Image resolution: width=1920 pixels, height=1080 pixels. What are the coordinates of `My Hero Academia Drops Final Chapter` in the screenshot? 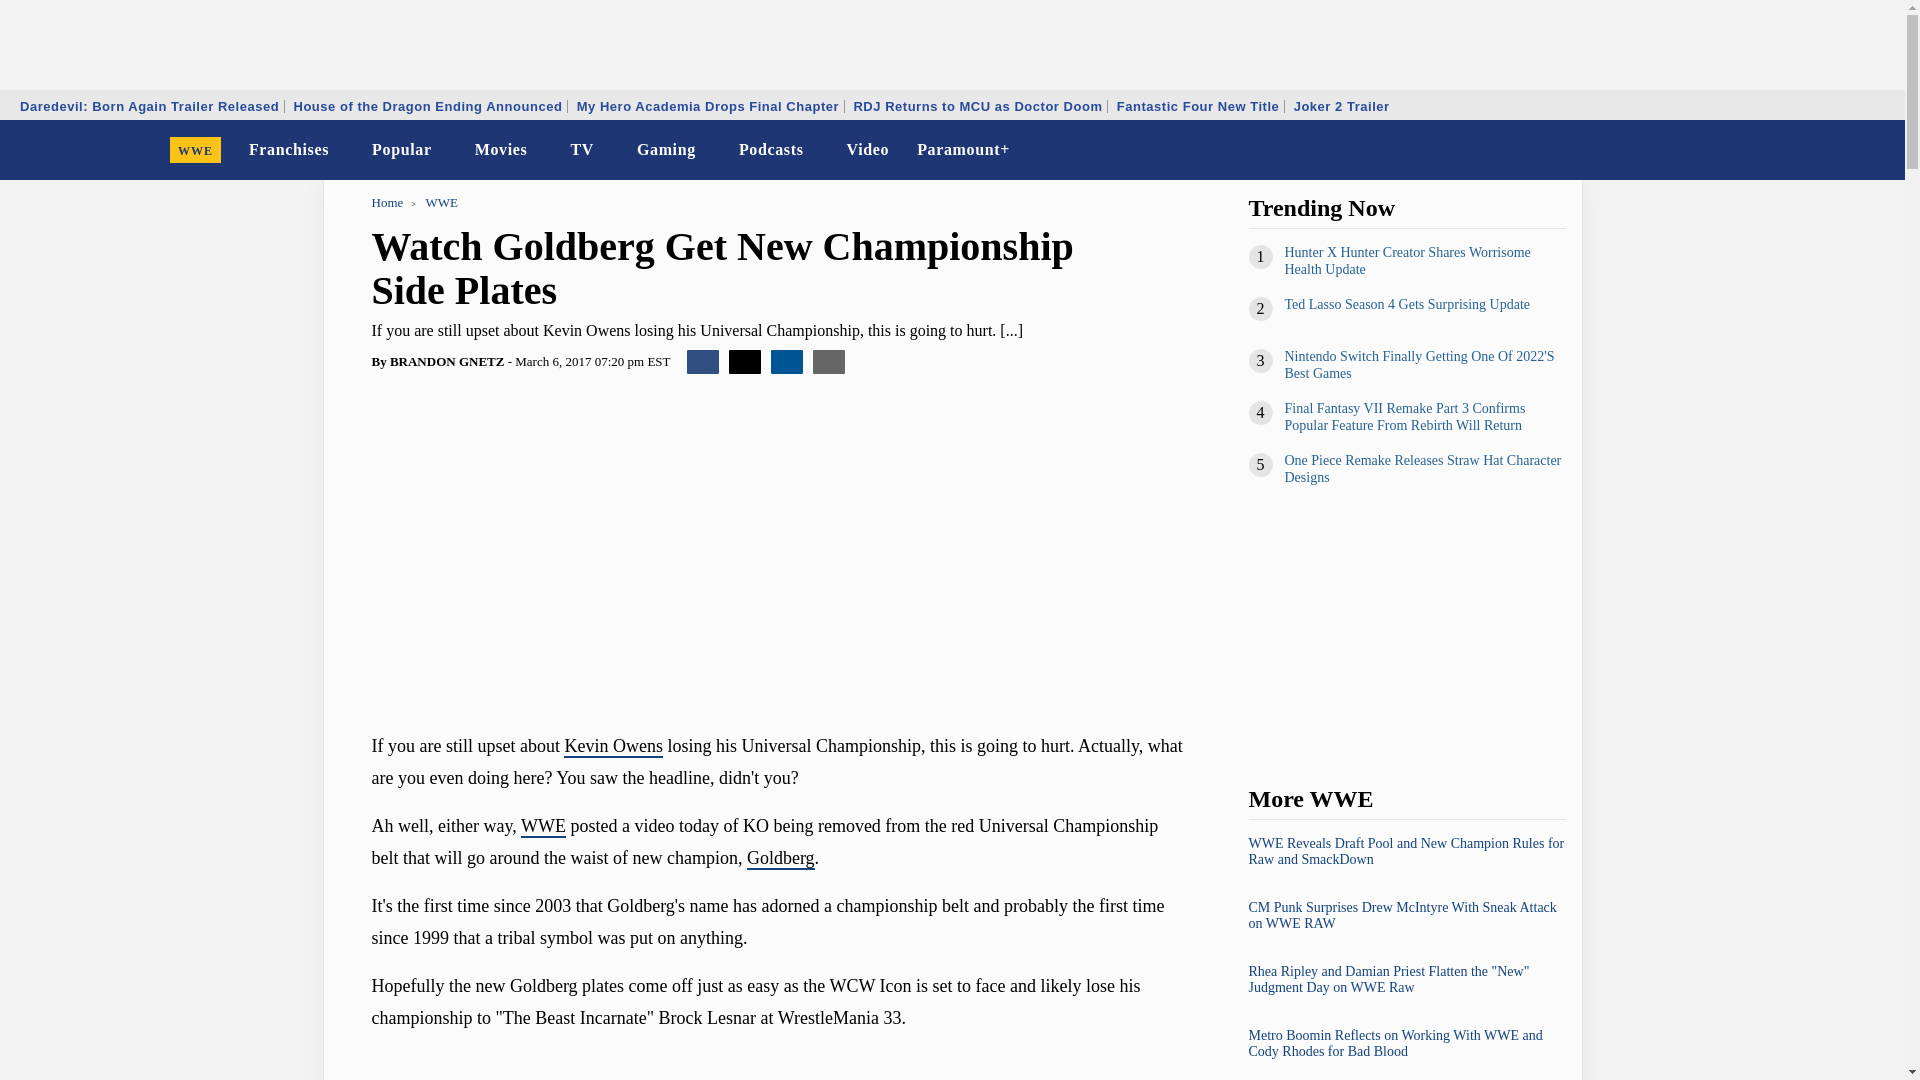 It's located at (708, 106).